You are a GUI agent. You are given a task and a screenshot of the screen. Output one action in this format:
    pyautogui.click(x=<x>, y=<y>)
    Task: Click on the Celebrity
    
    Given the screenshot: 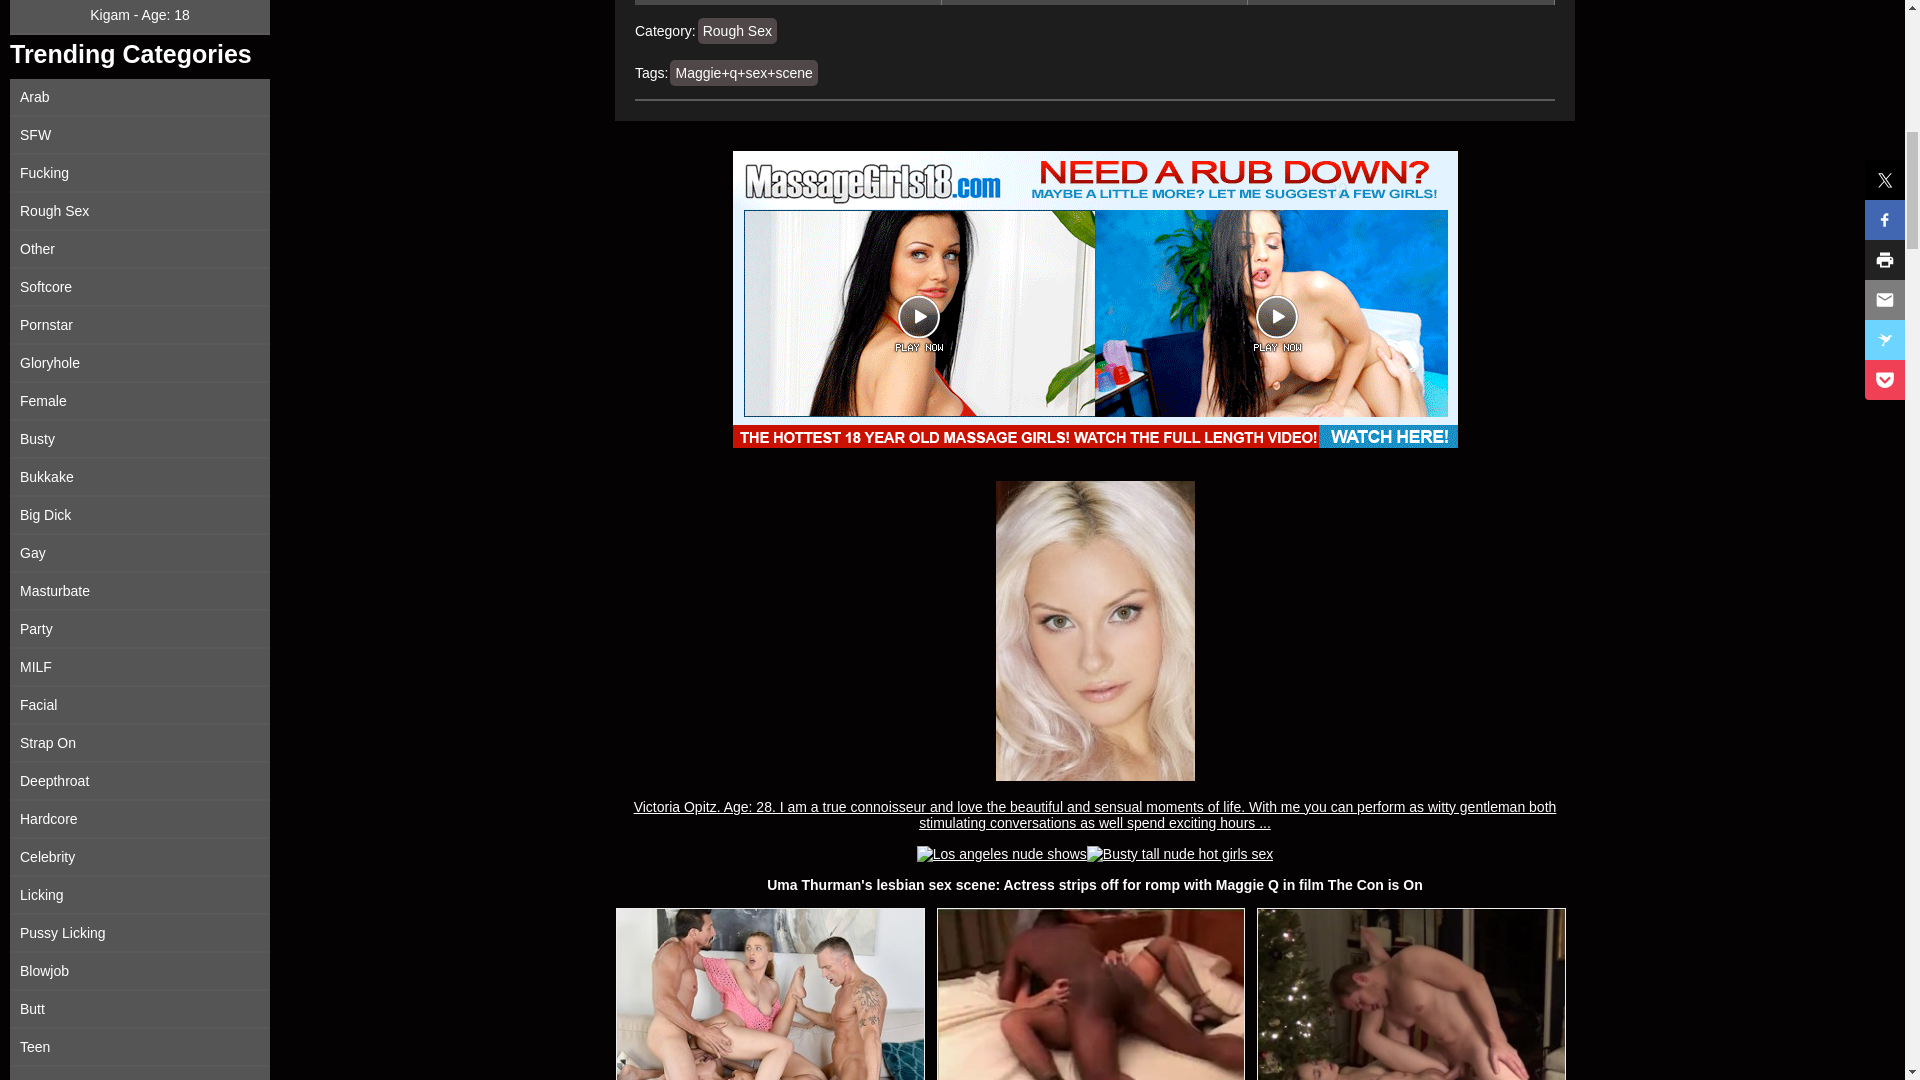 What is the action you would take?
    pyautogui.click(x=140, y=858)
    